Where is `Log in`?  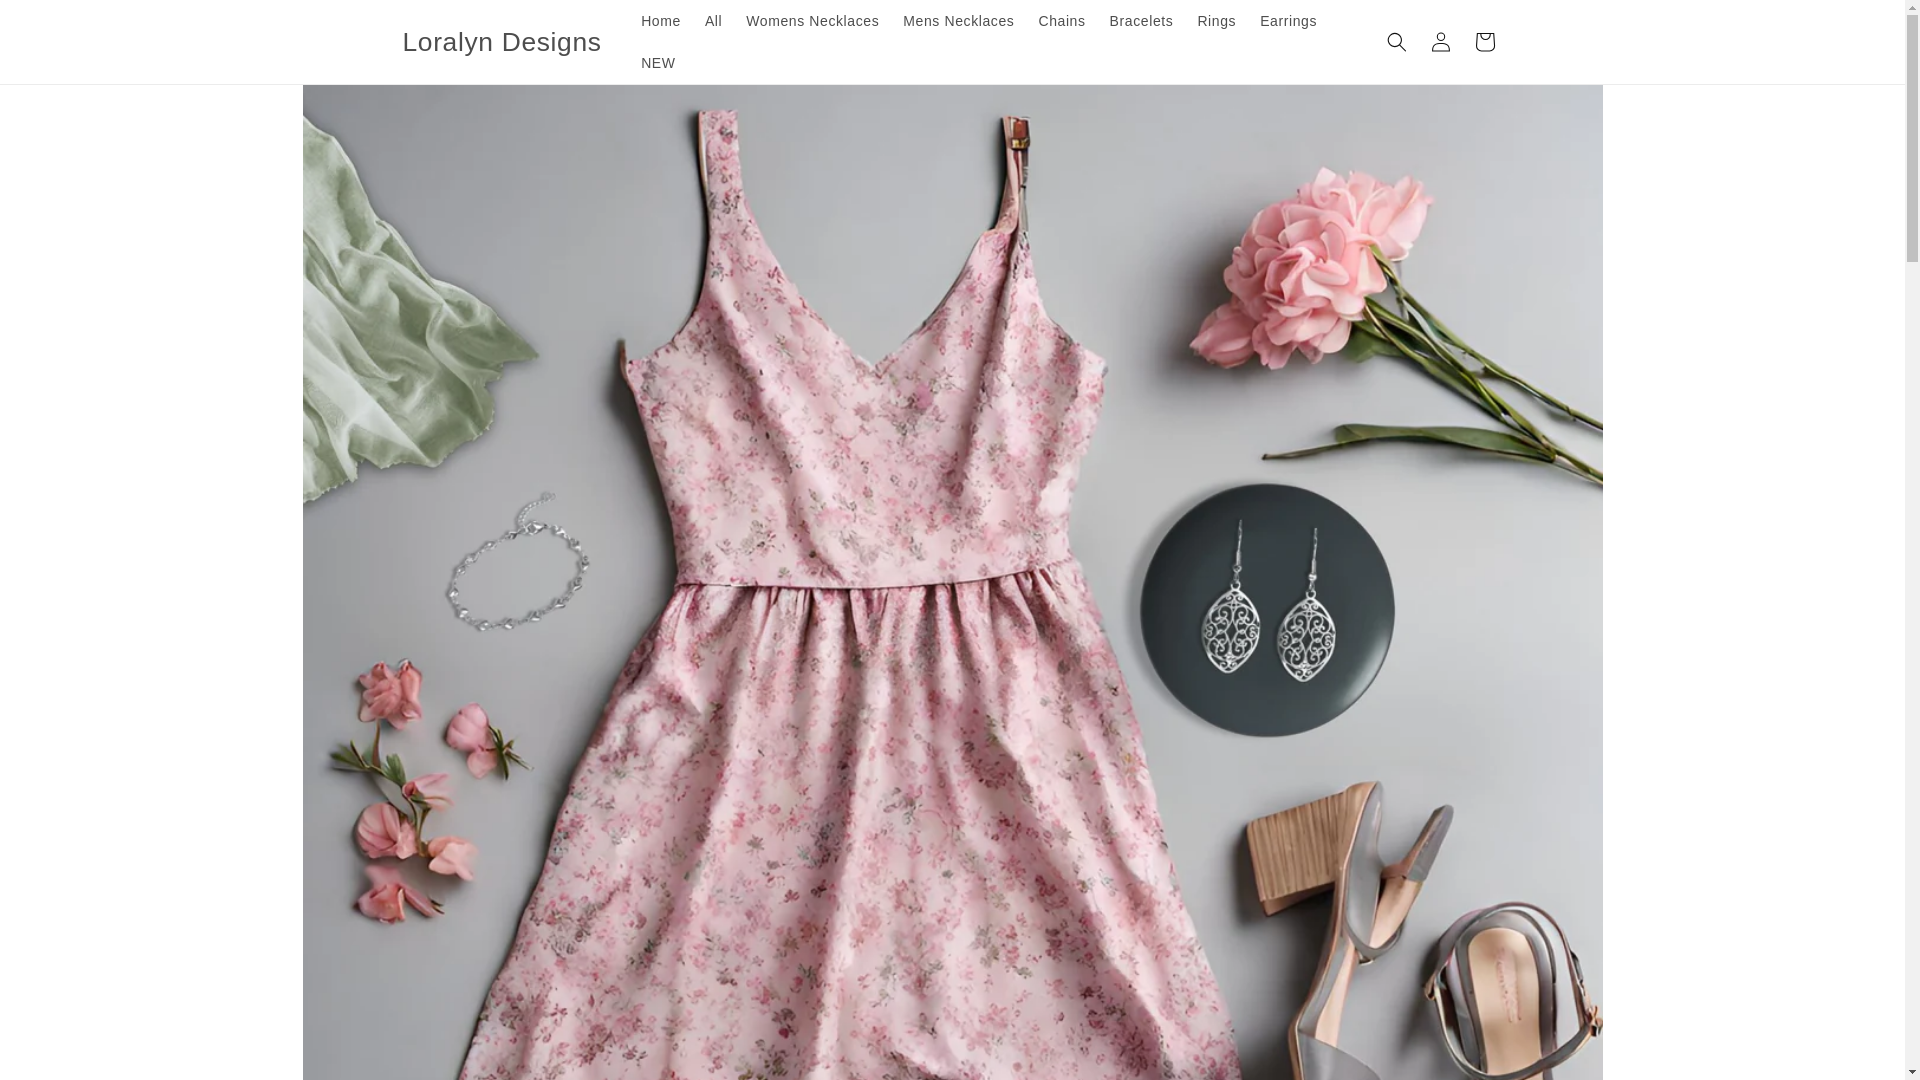
Log in is located at coordinates (1440, 42).